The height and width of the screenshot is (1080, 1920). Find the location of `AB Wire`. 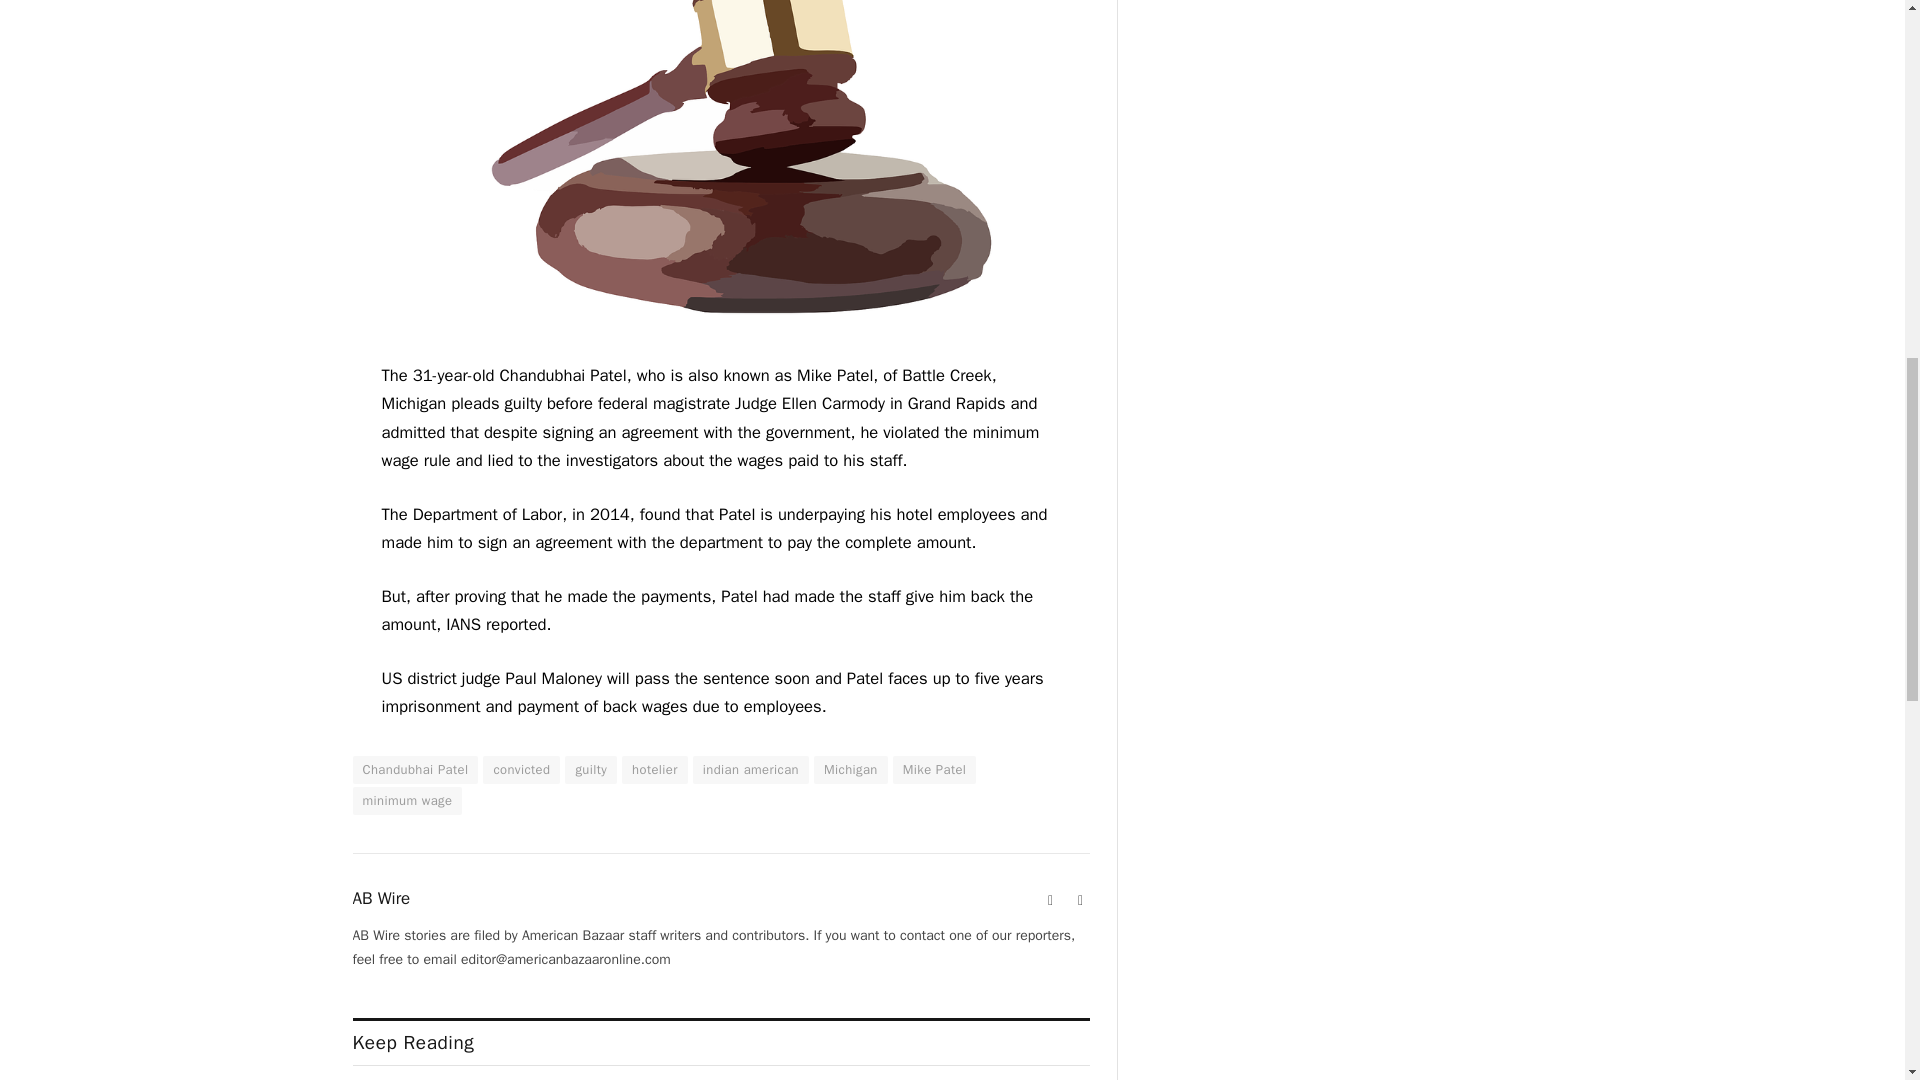

AB Wire is located at coordinates (380, 898).